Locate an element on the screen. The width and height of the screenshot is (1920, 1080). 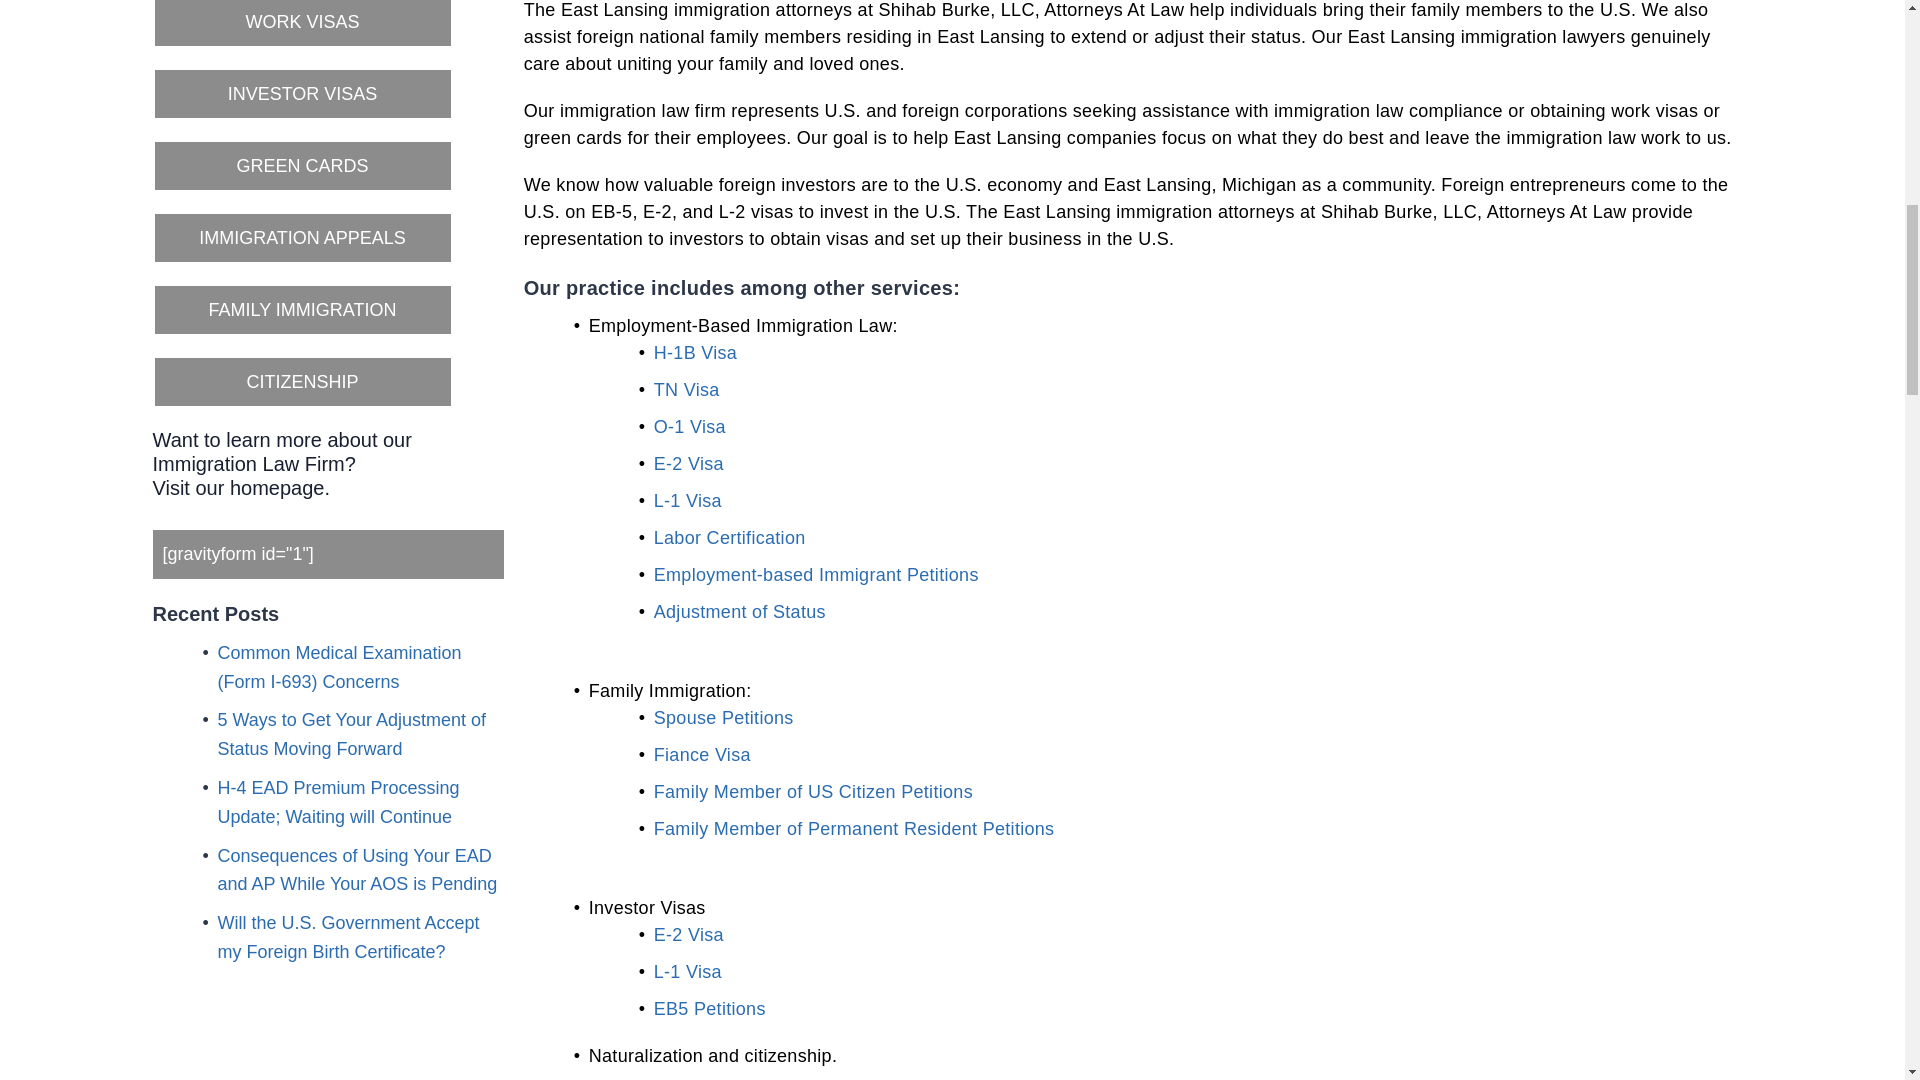
O-1 Visa is located at coordinates (690, 426).